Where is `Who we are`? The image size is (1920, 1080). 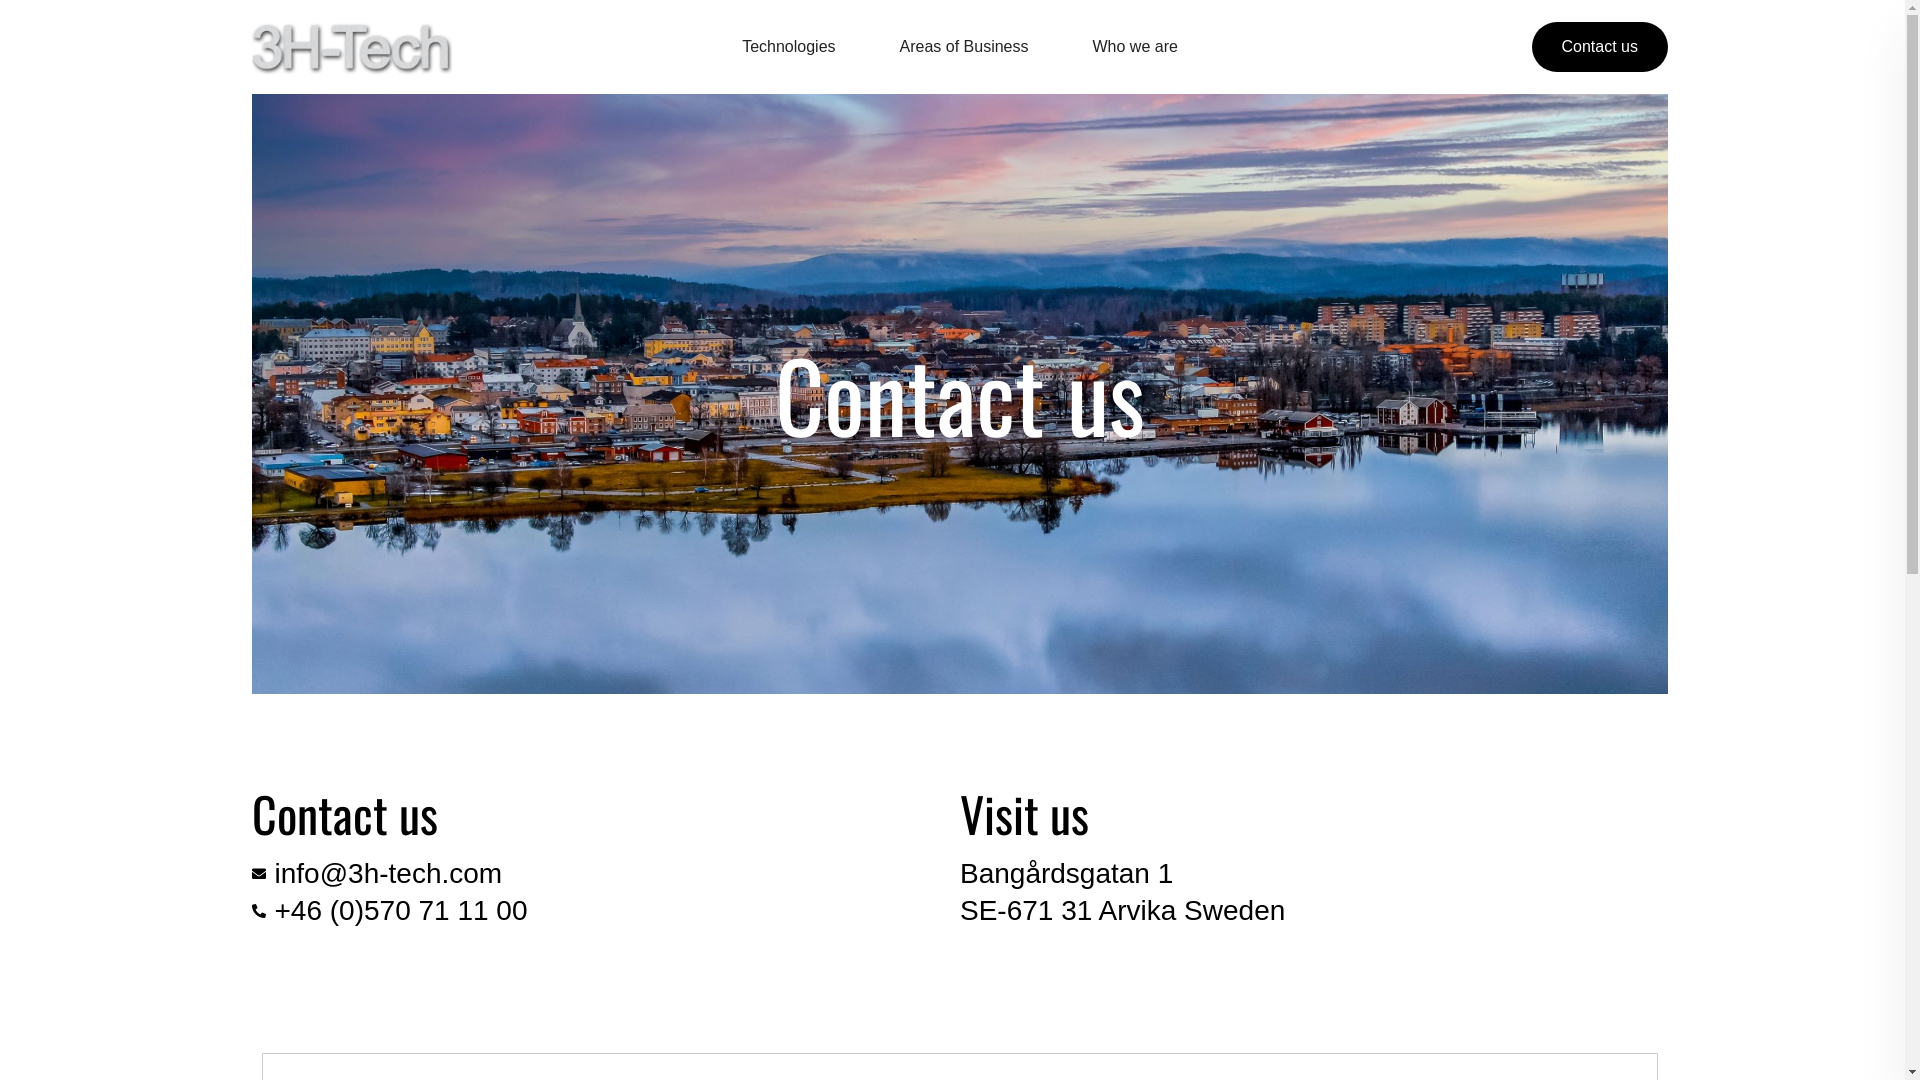 Who we are is located at coordinates (1134, 46).